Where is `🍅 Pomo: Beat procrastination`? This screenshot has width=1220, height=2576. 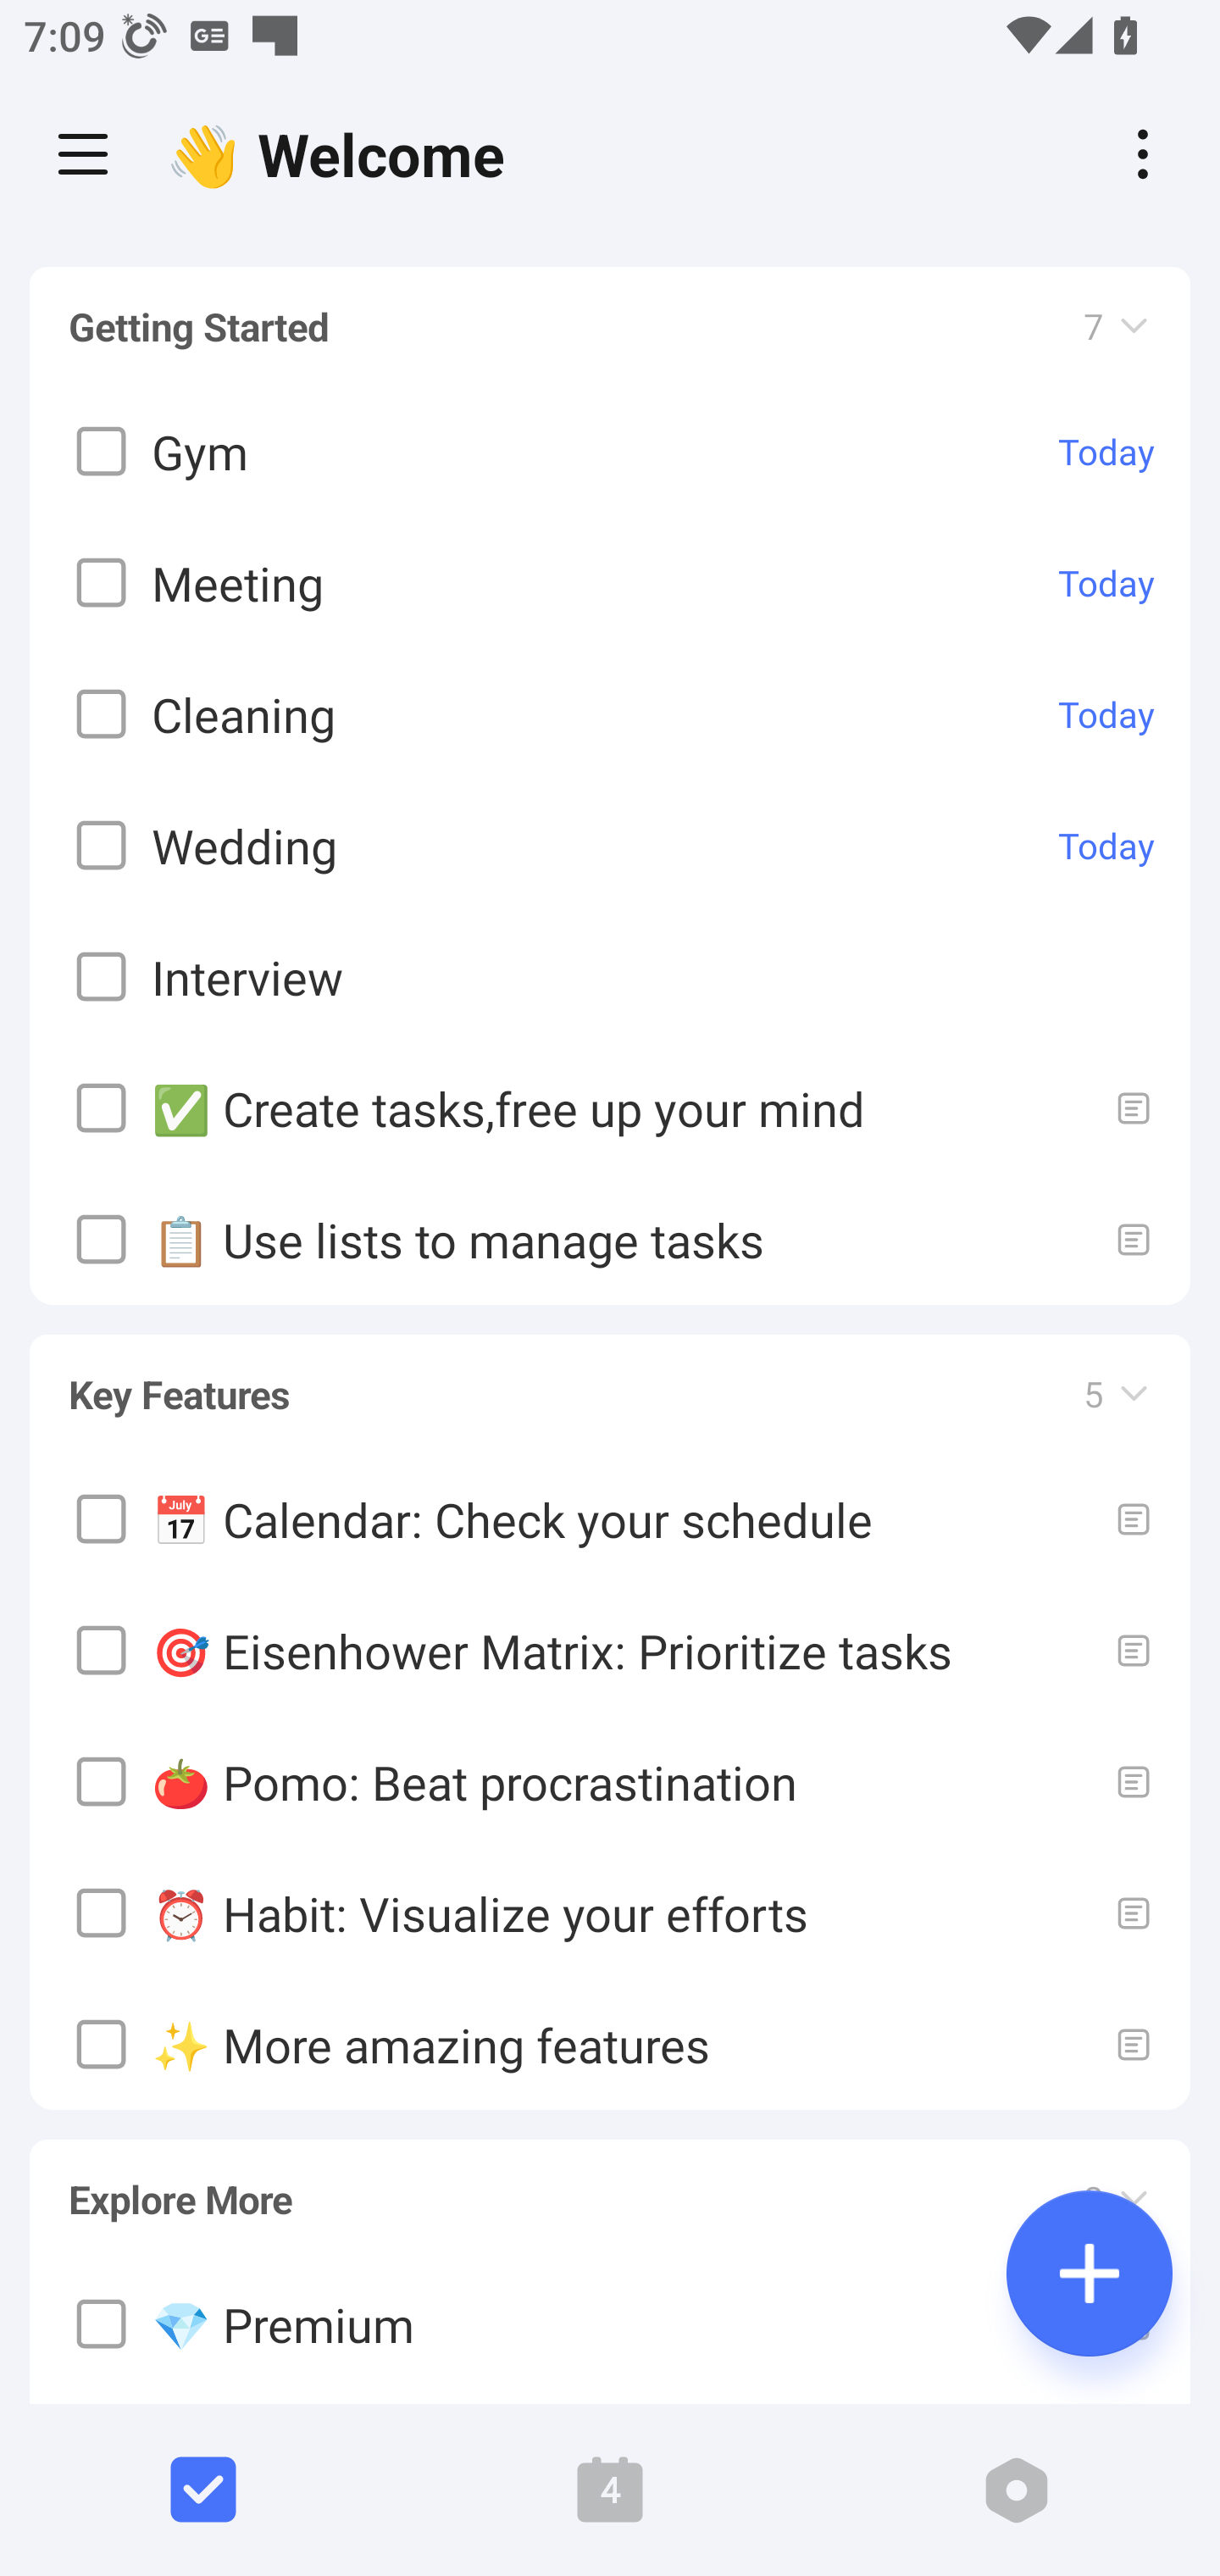 🍅 Pomo: Beat procrastination is located at coordinates (610, 1781).